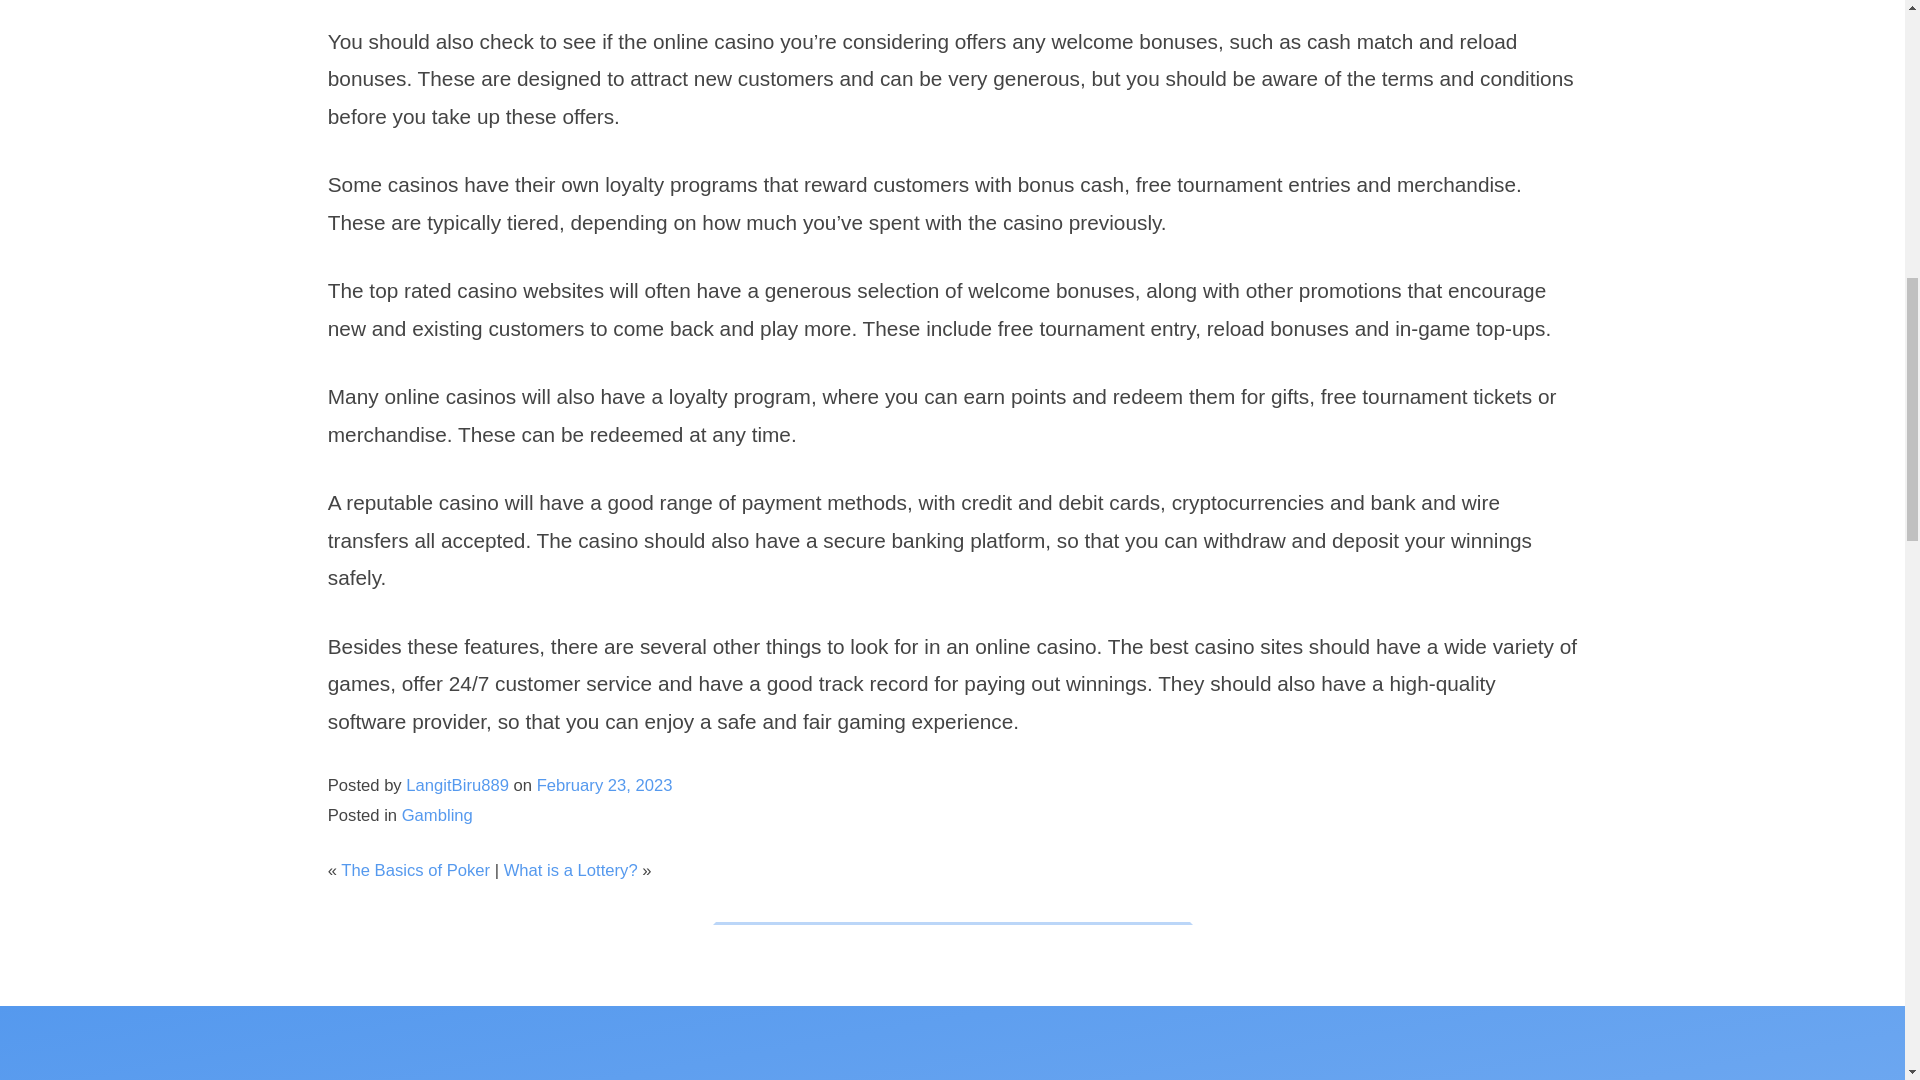 This screenshot has height=1080, width=1920. Describe the element at coordinates (436, 815) in the screenshot. I see `Gambling` at that location.